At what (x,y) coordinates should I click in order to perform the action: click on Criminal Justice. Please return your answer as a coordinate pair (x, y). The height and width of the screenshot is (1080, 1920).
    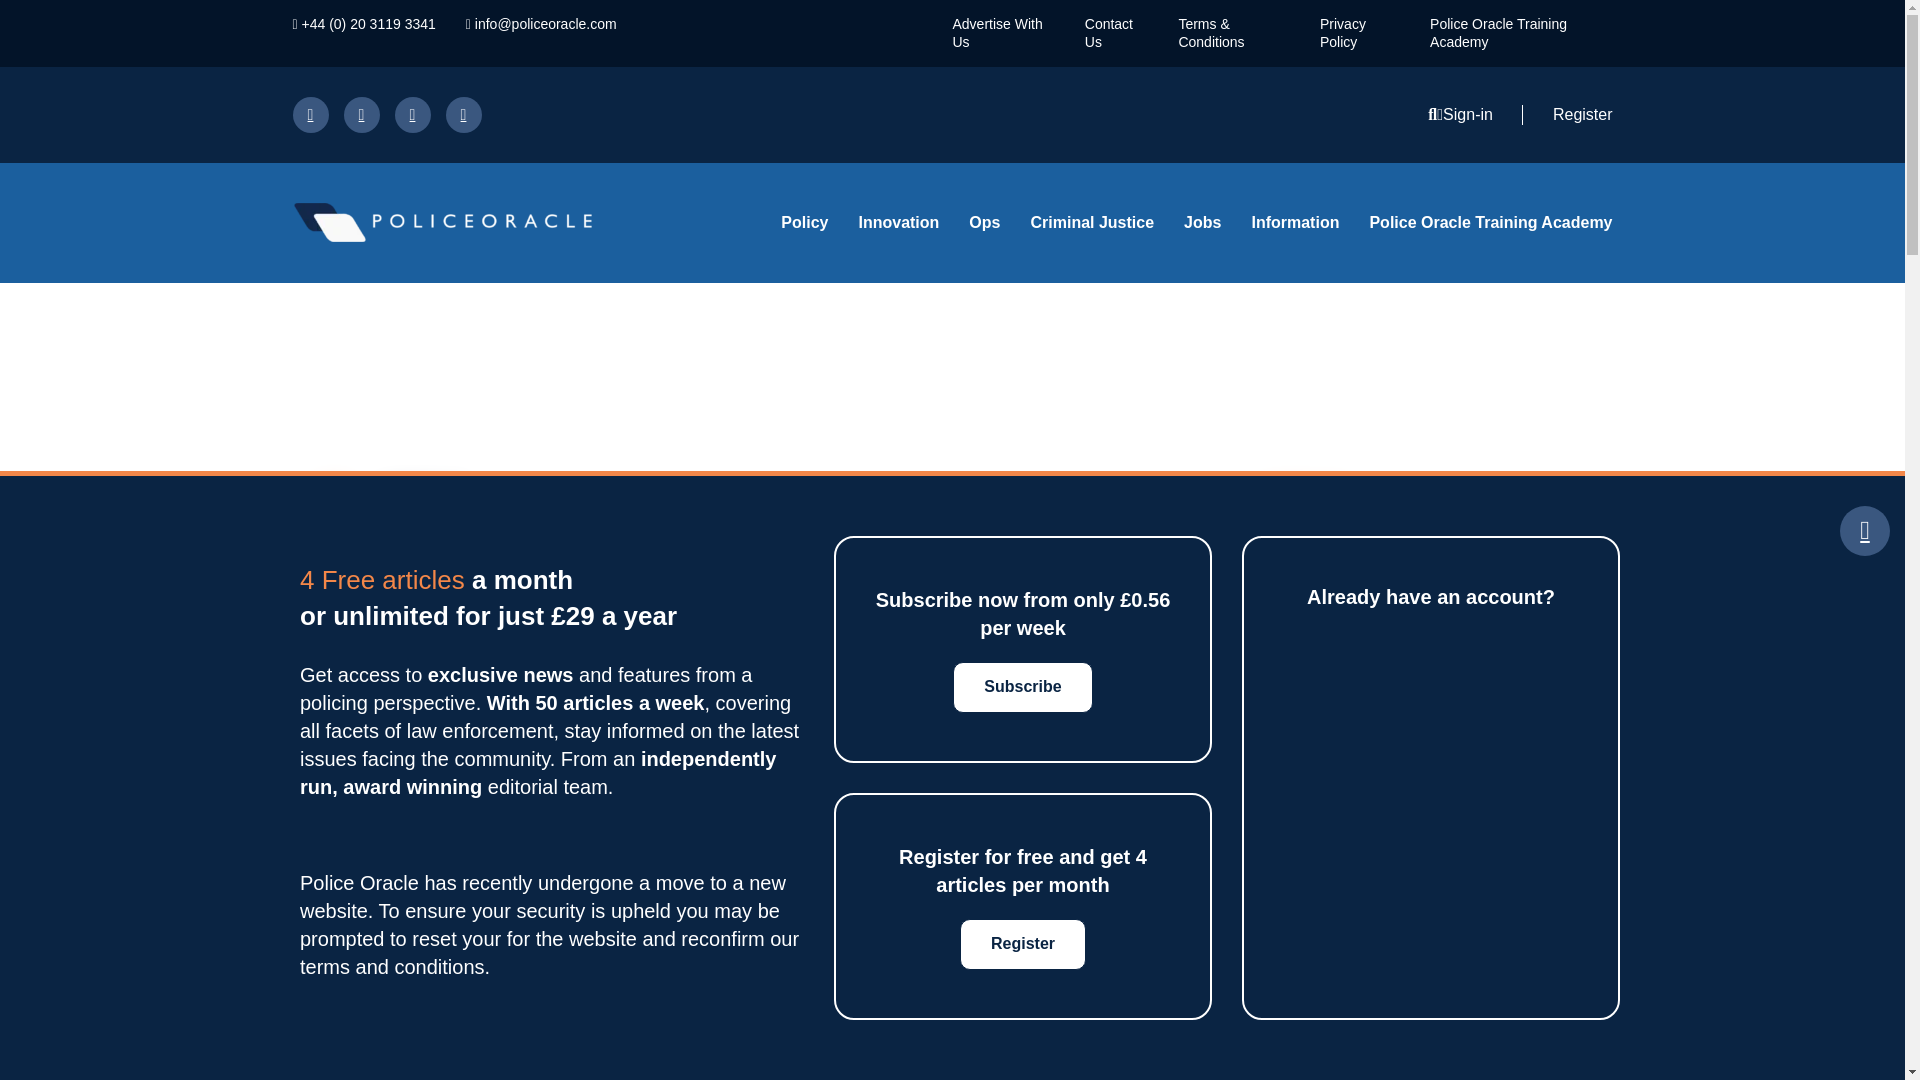
    Looking at the image, I should click on (1091, 222).